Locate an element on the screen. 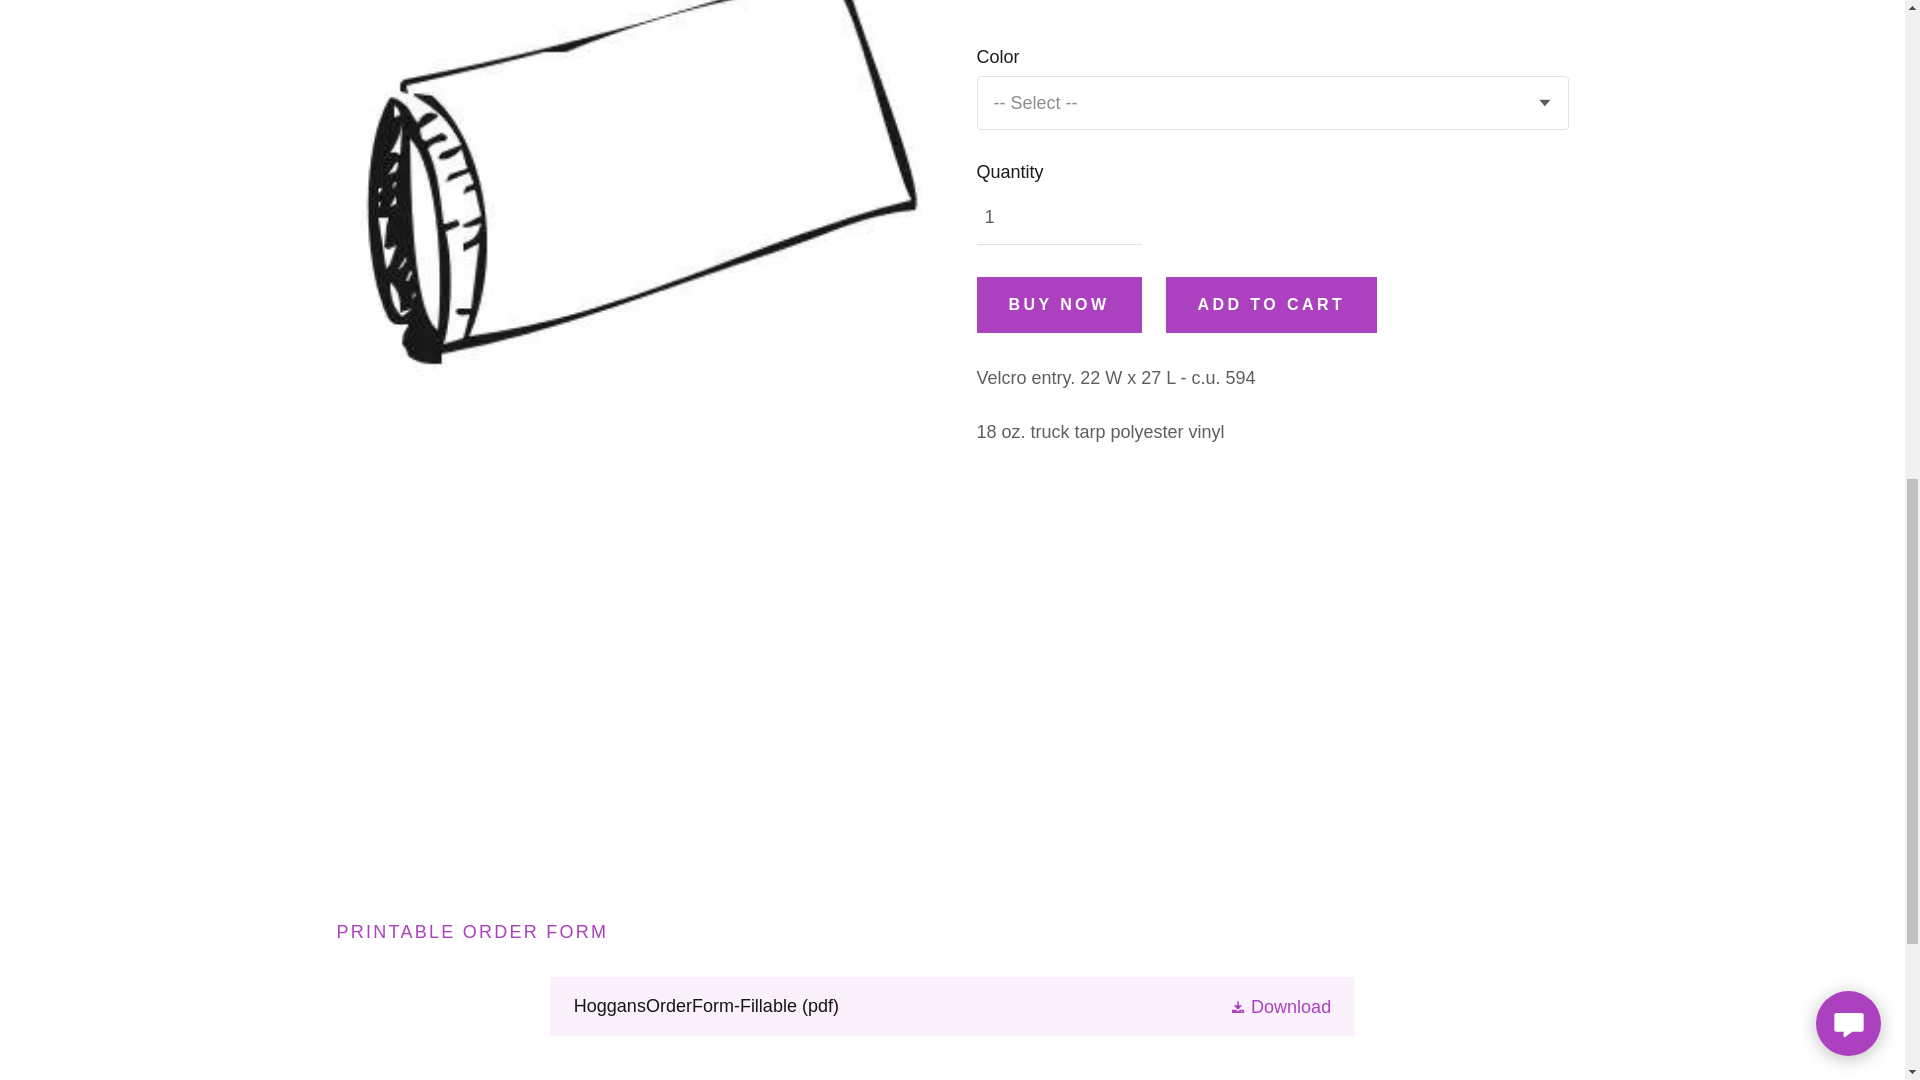 This screenshot has height=1080, width=1920. 1 is located at coordinates (1058, 218).